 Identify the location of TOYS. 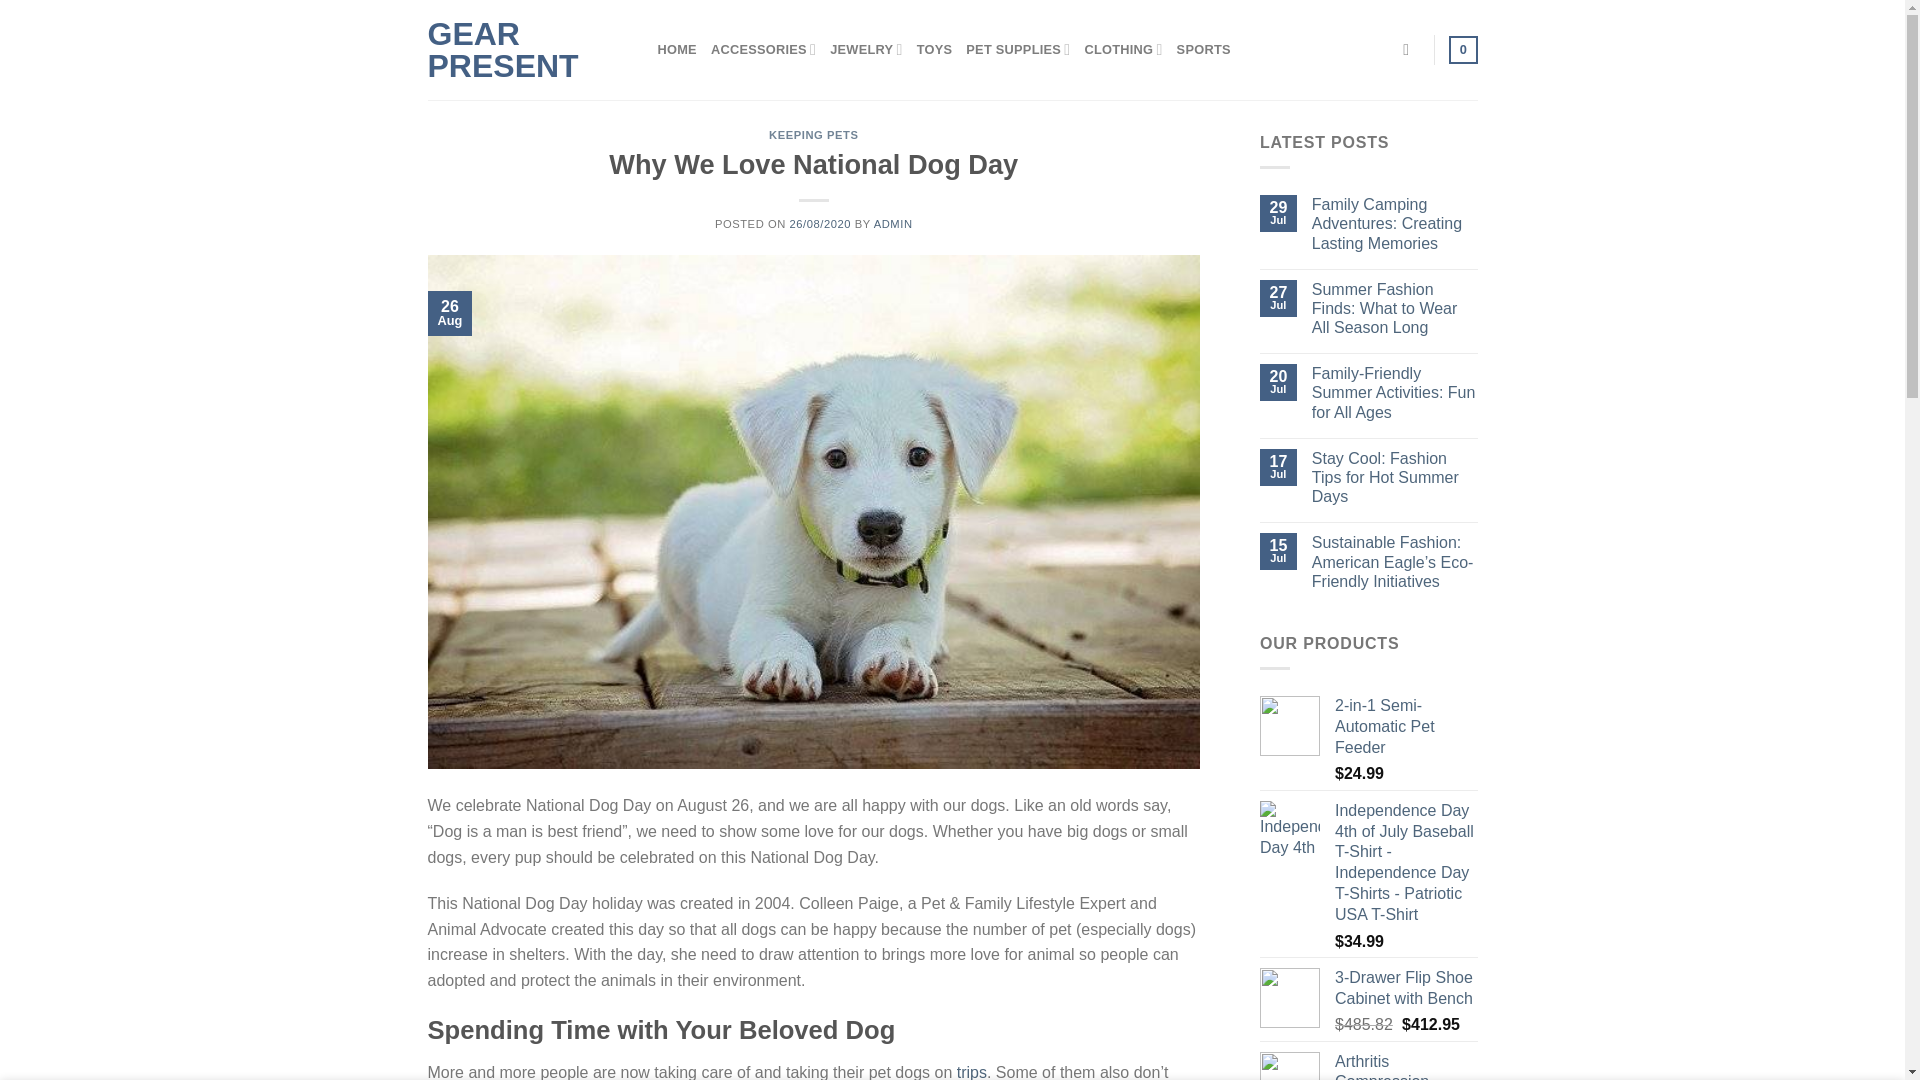
(934, 50).